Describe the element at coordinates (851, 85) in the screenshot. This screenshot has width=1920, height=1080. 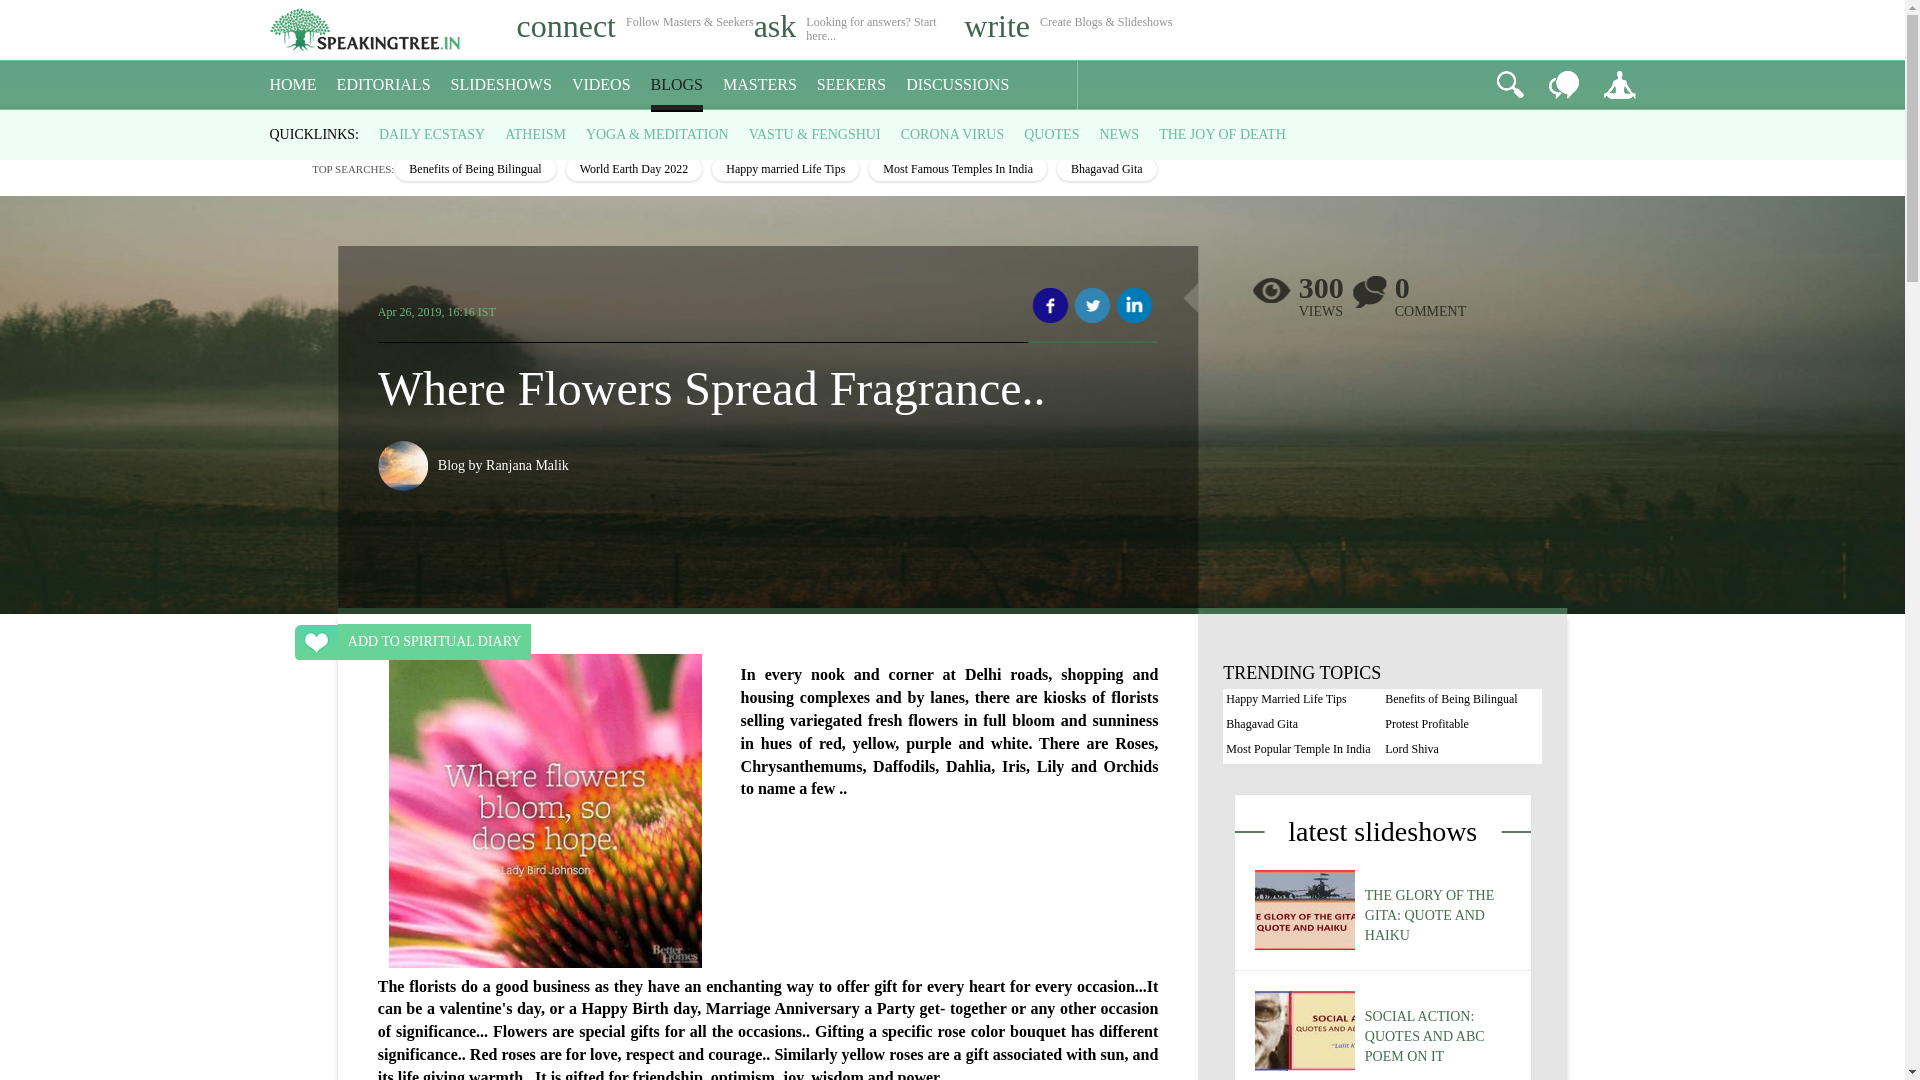
I see `SEEKERS` at that location.